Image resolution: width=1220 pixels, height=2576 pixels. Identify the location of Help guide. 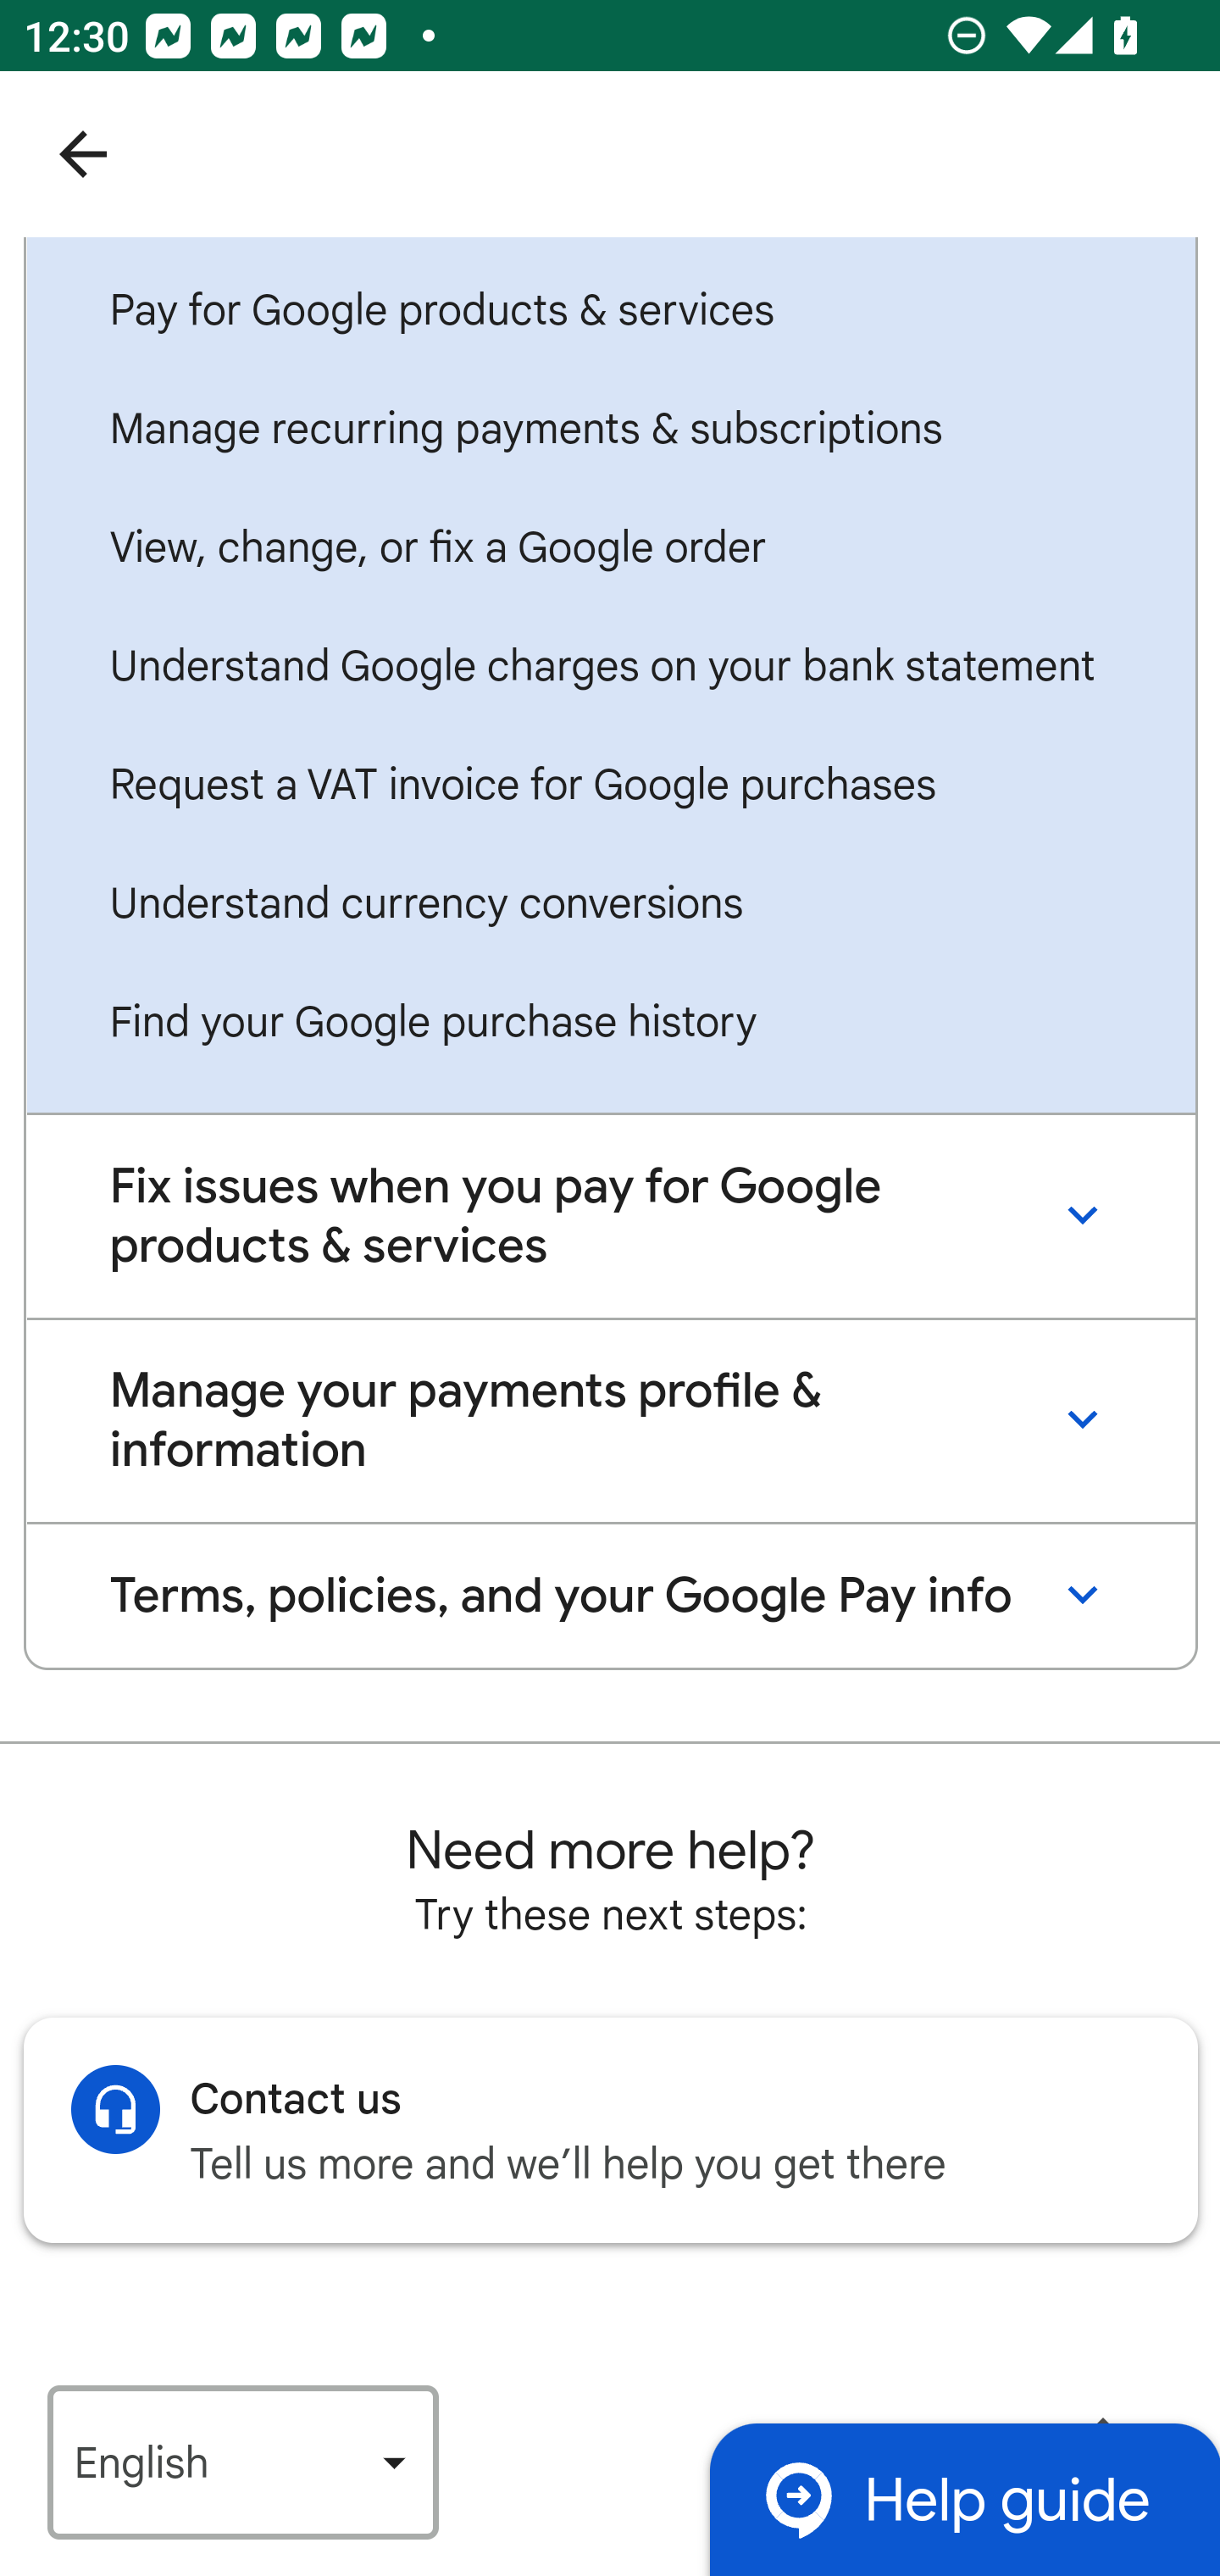
(964, 2501).